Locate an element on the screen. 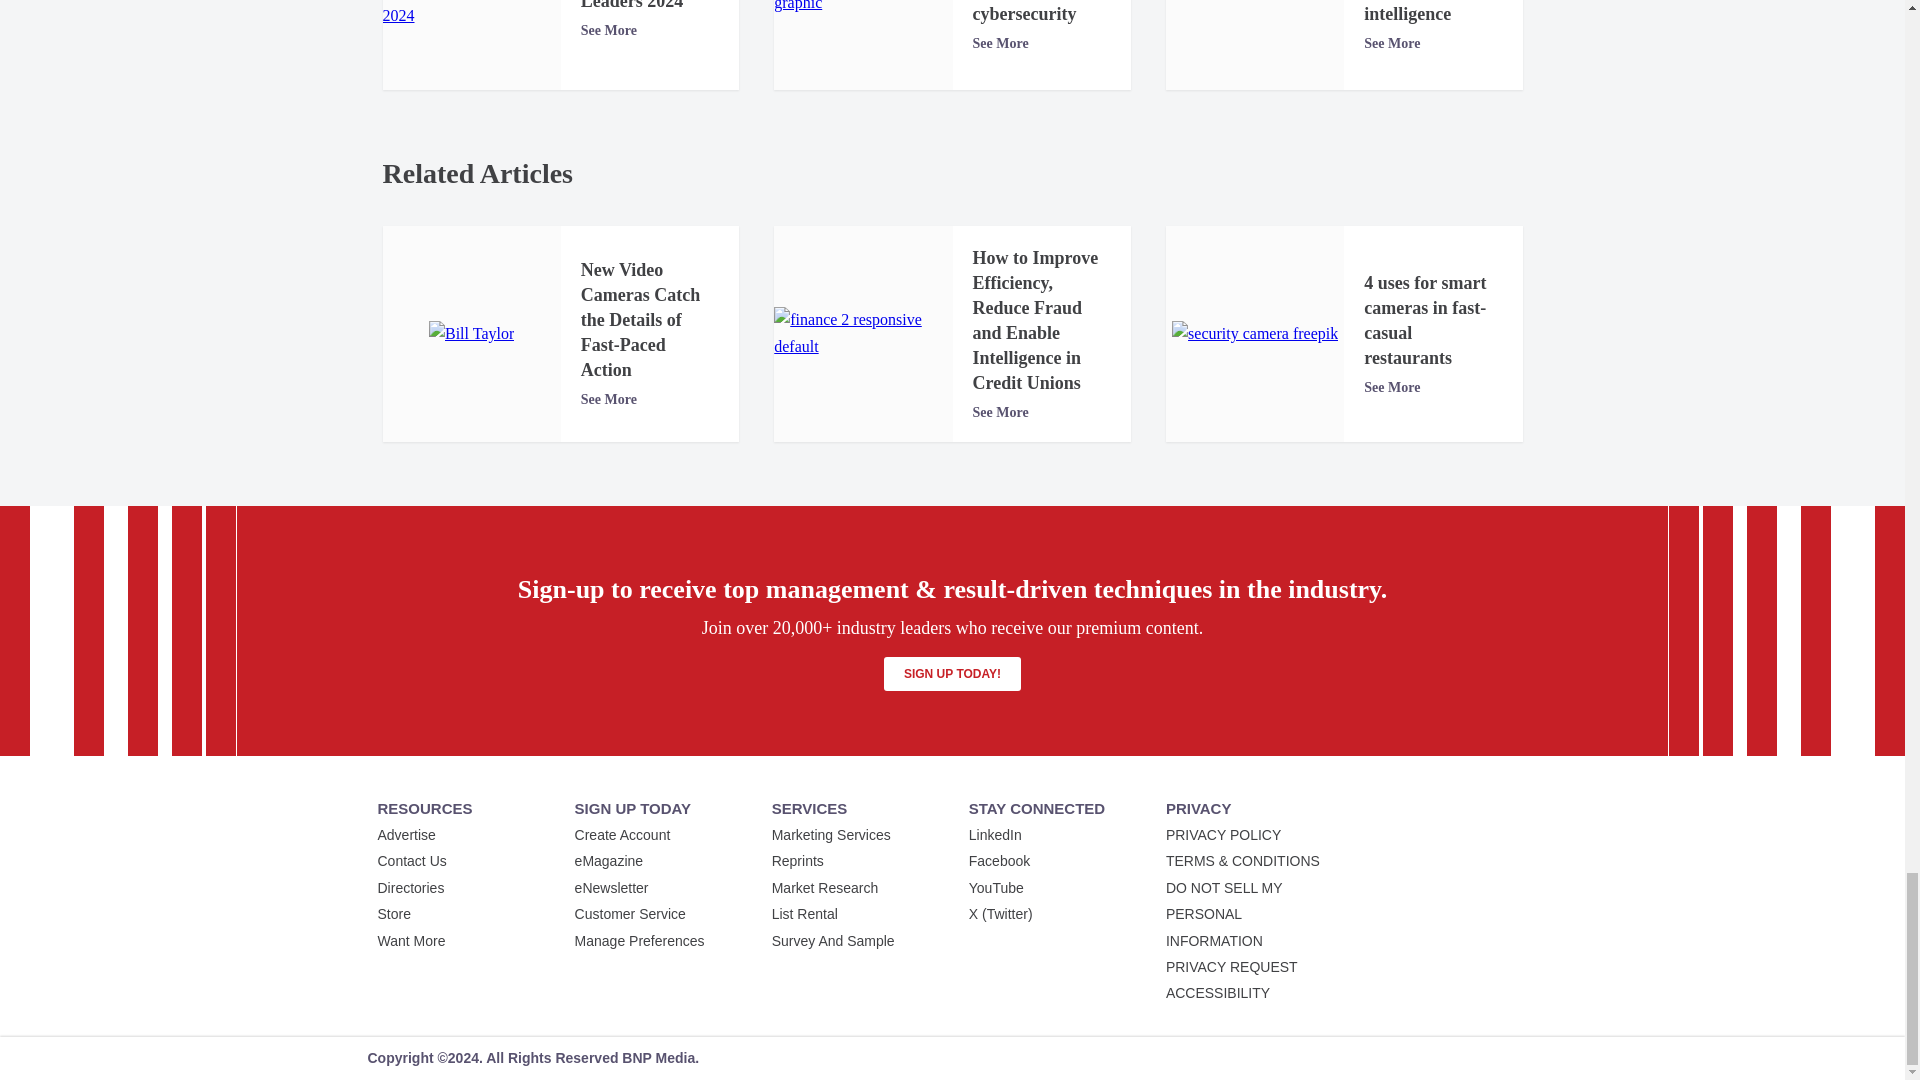  Bill Taylor is located at coordinates (471, 333).